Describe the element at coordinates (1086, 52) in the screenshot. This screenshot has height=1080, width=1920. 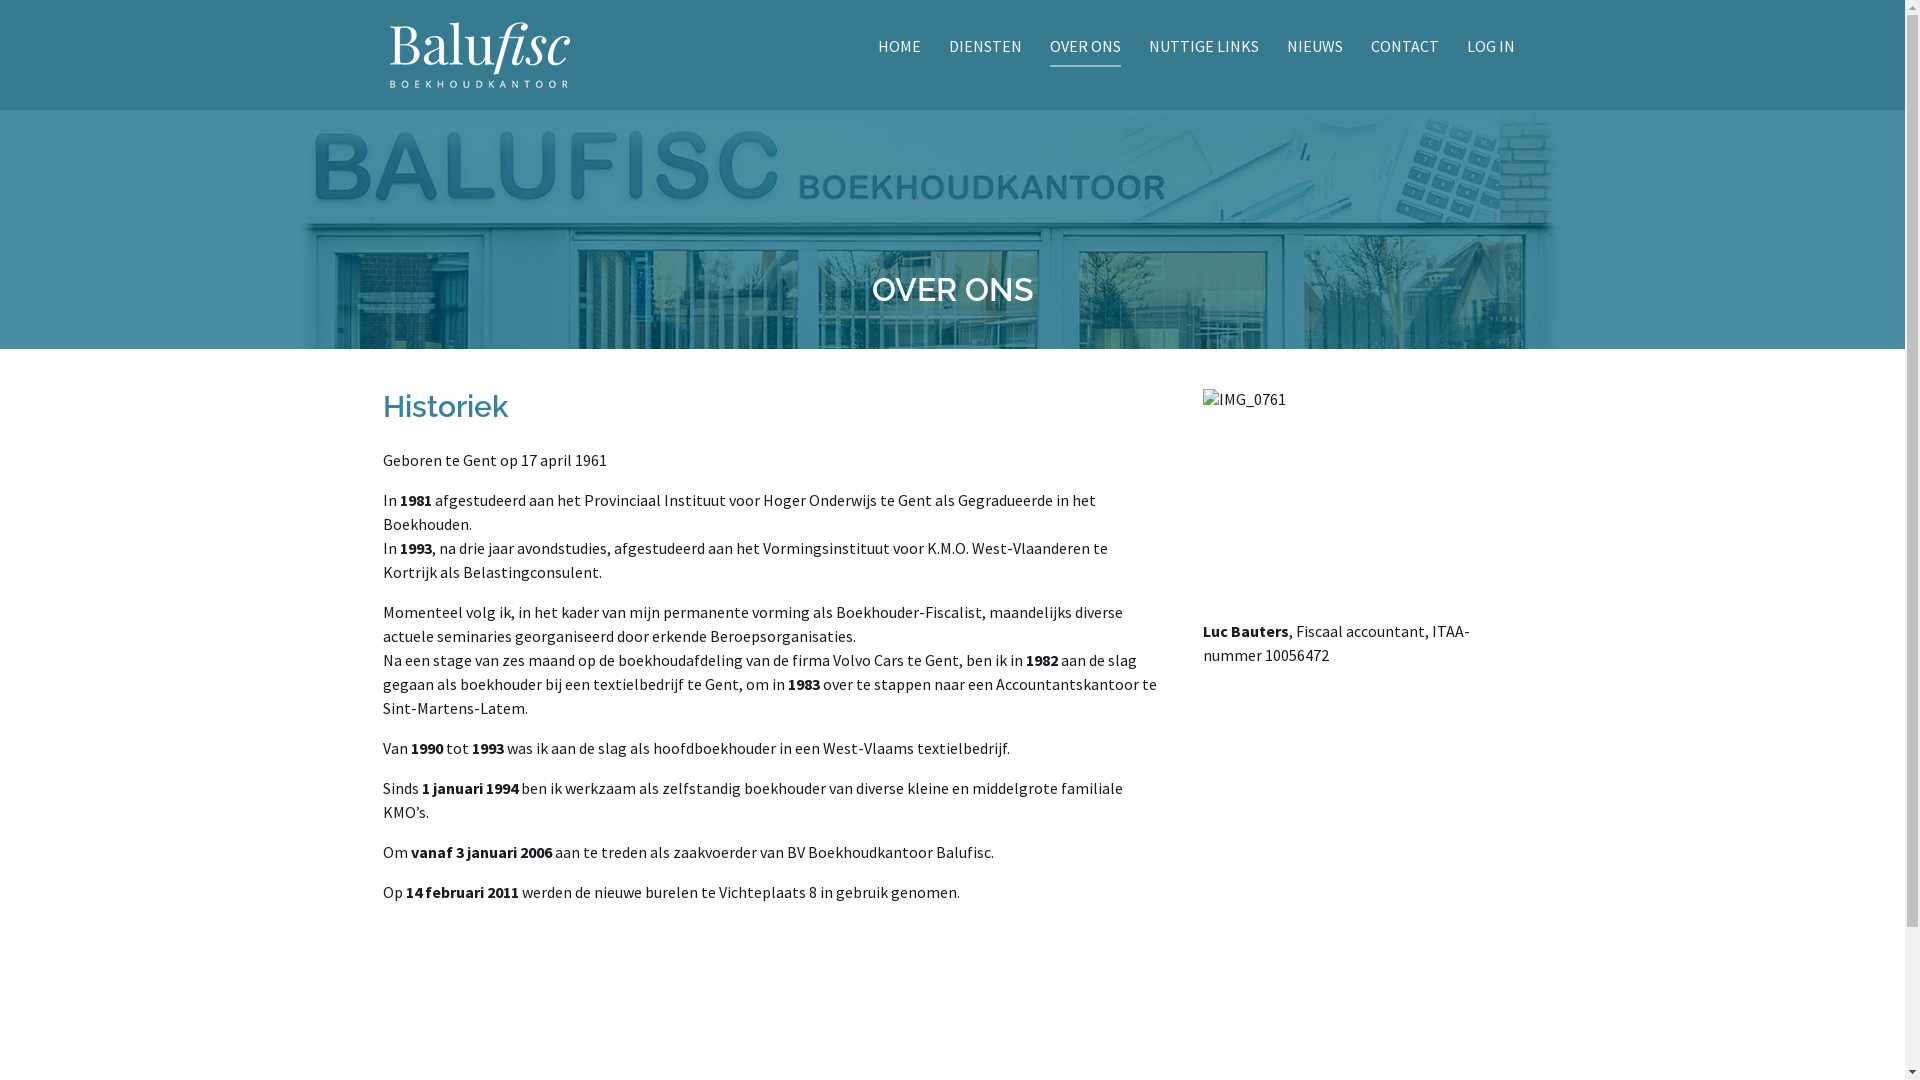
I see `OVER ONS` at that location.